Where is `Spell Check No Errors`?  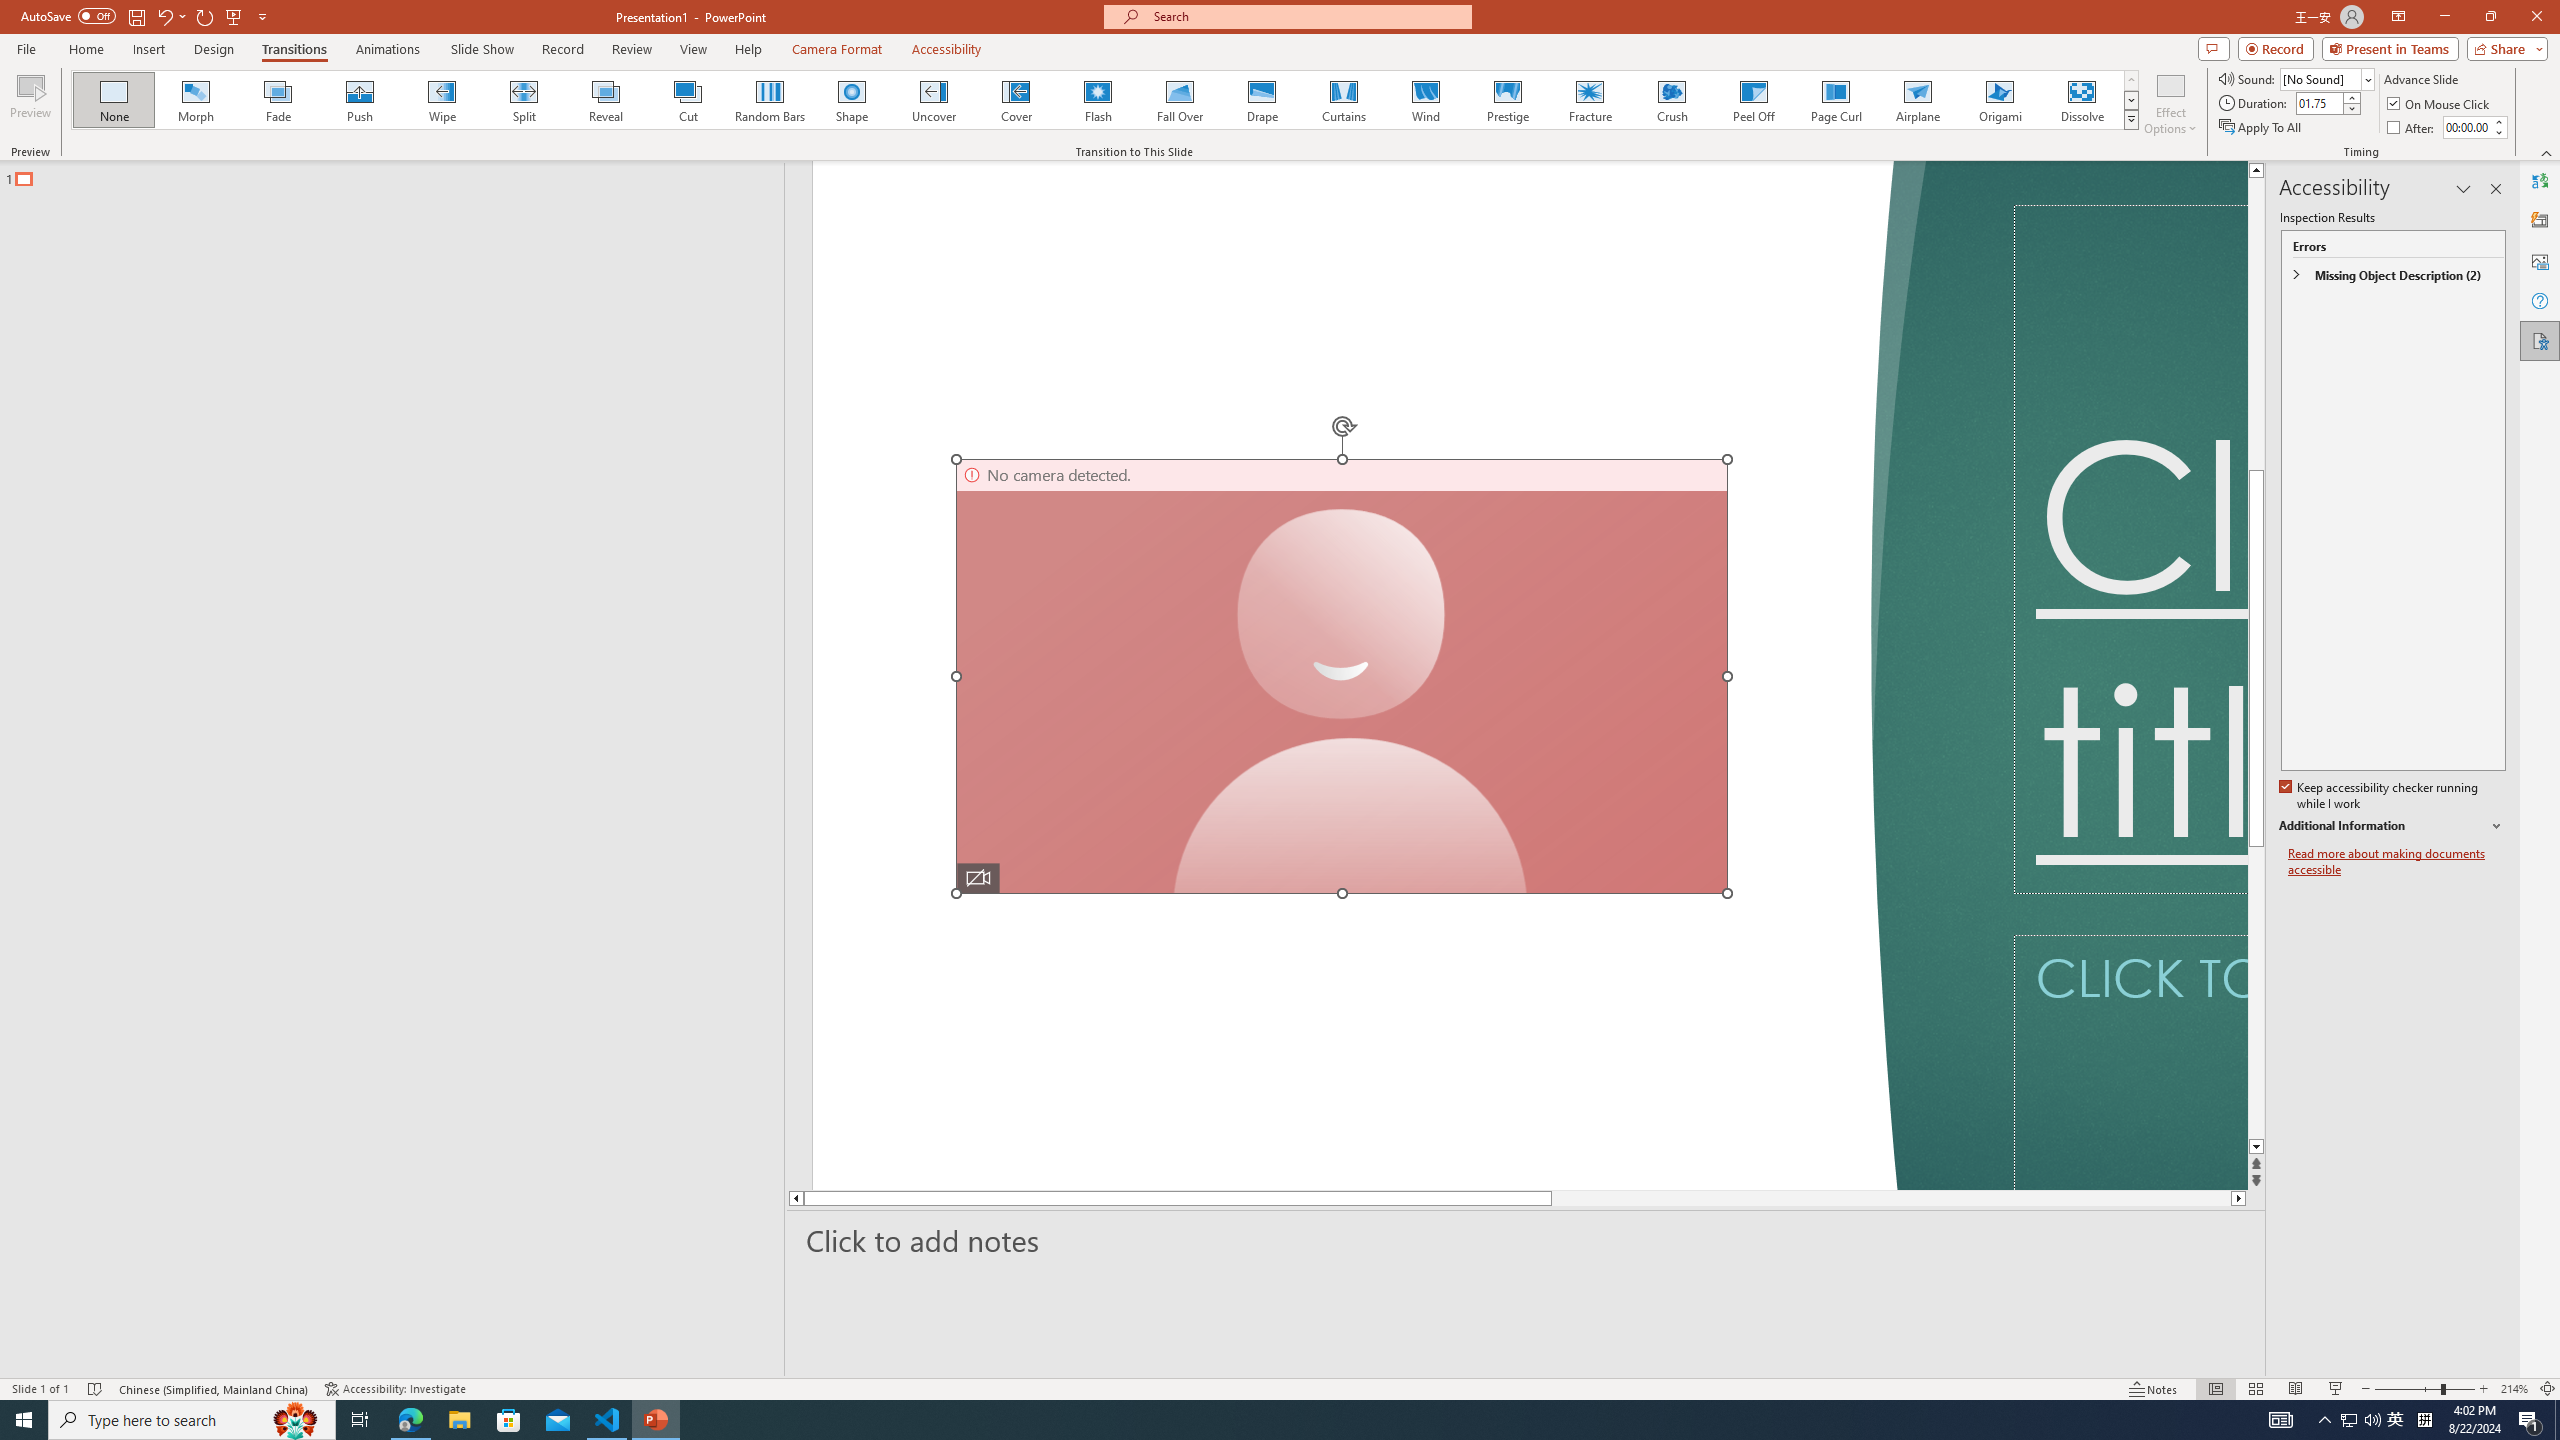 Spell Check No Errors is located at coordinates (96, 1389).